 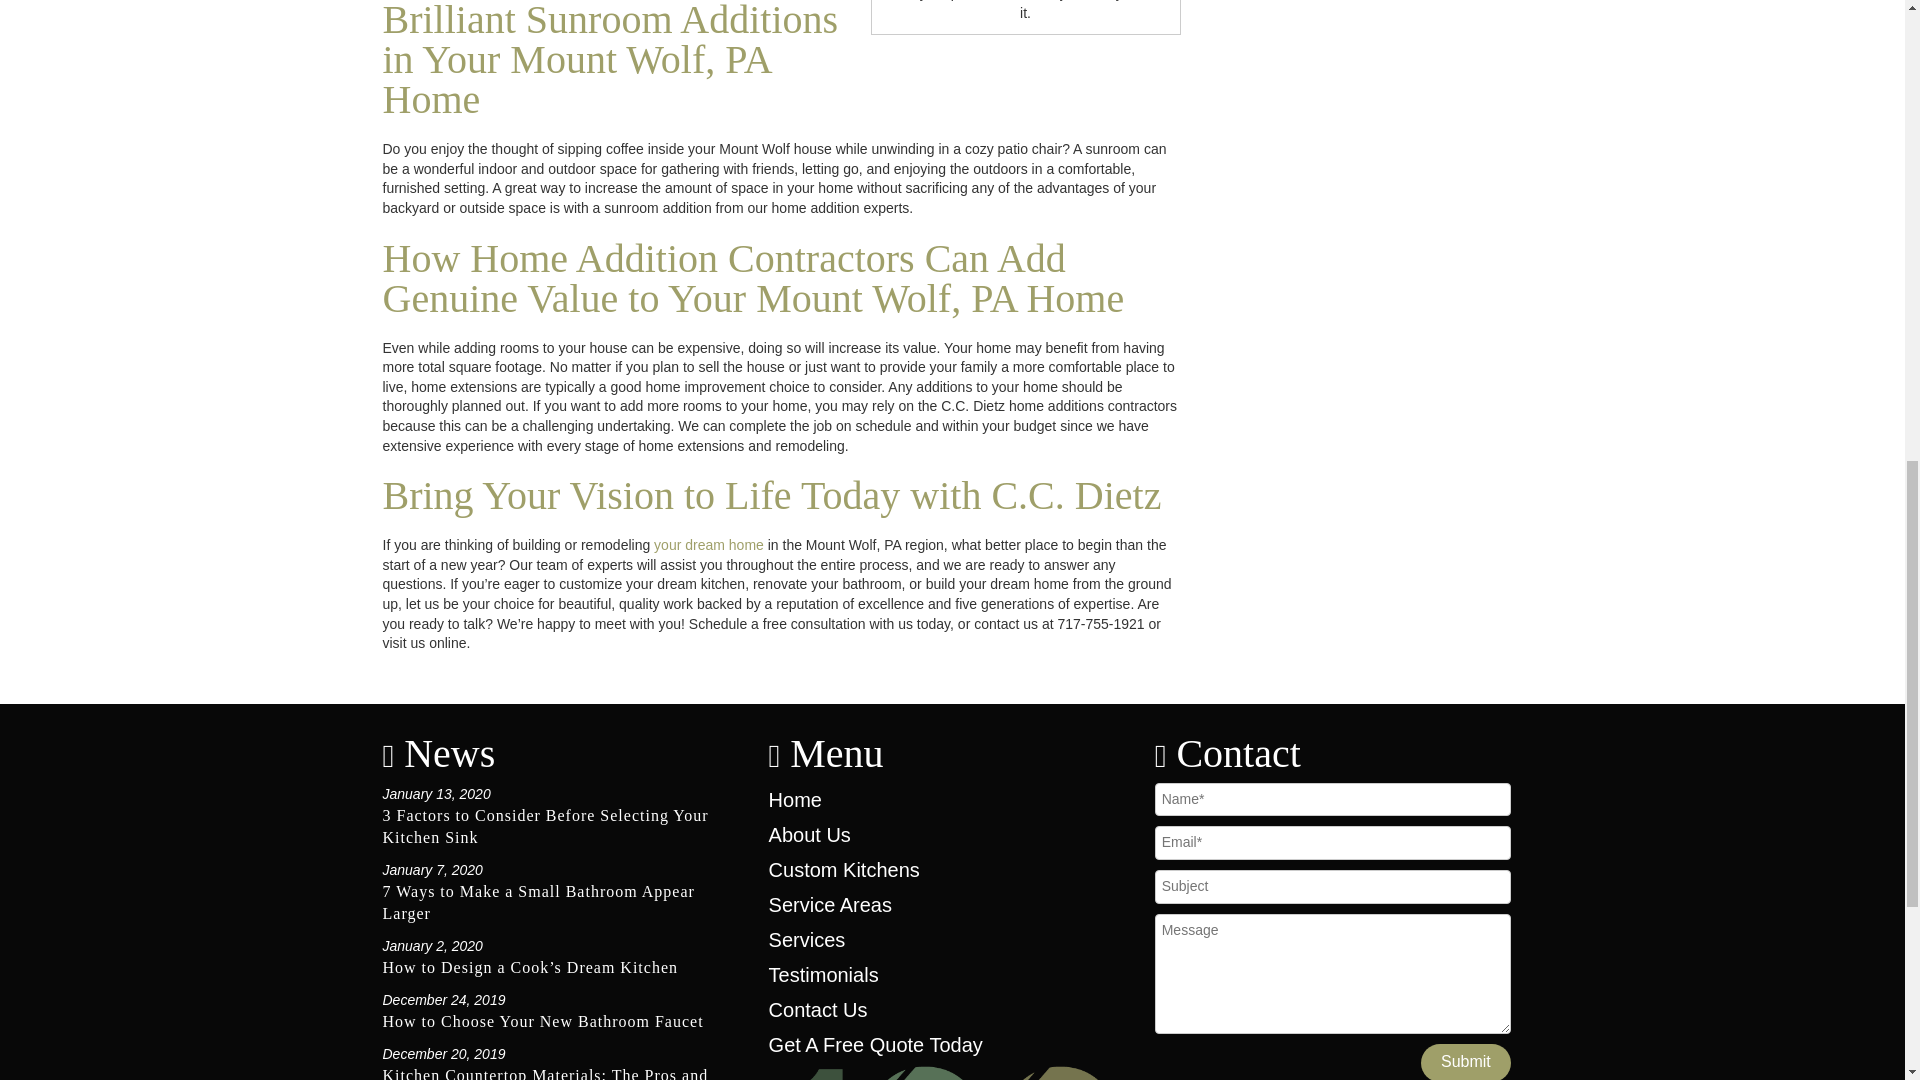 What do you see at coordinates (542, 1022) in the screenshot?
I see `How to Choose Your New Bathroom Faucet` at bounding box center [542, 1022].